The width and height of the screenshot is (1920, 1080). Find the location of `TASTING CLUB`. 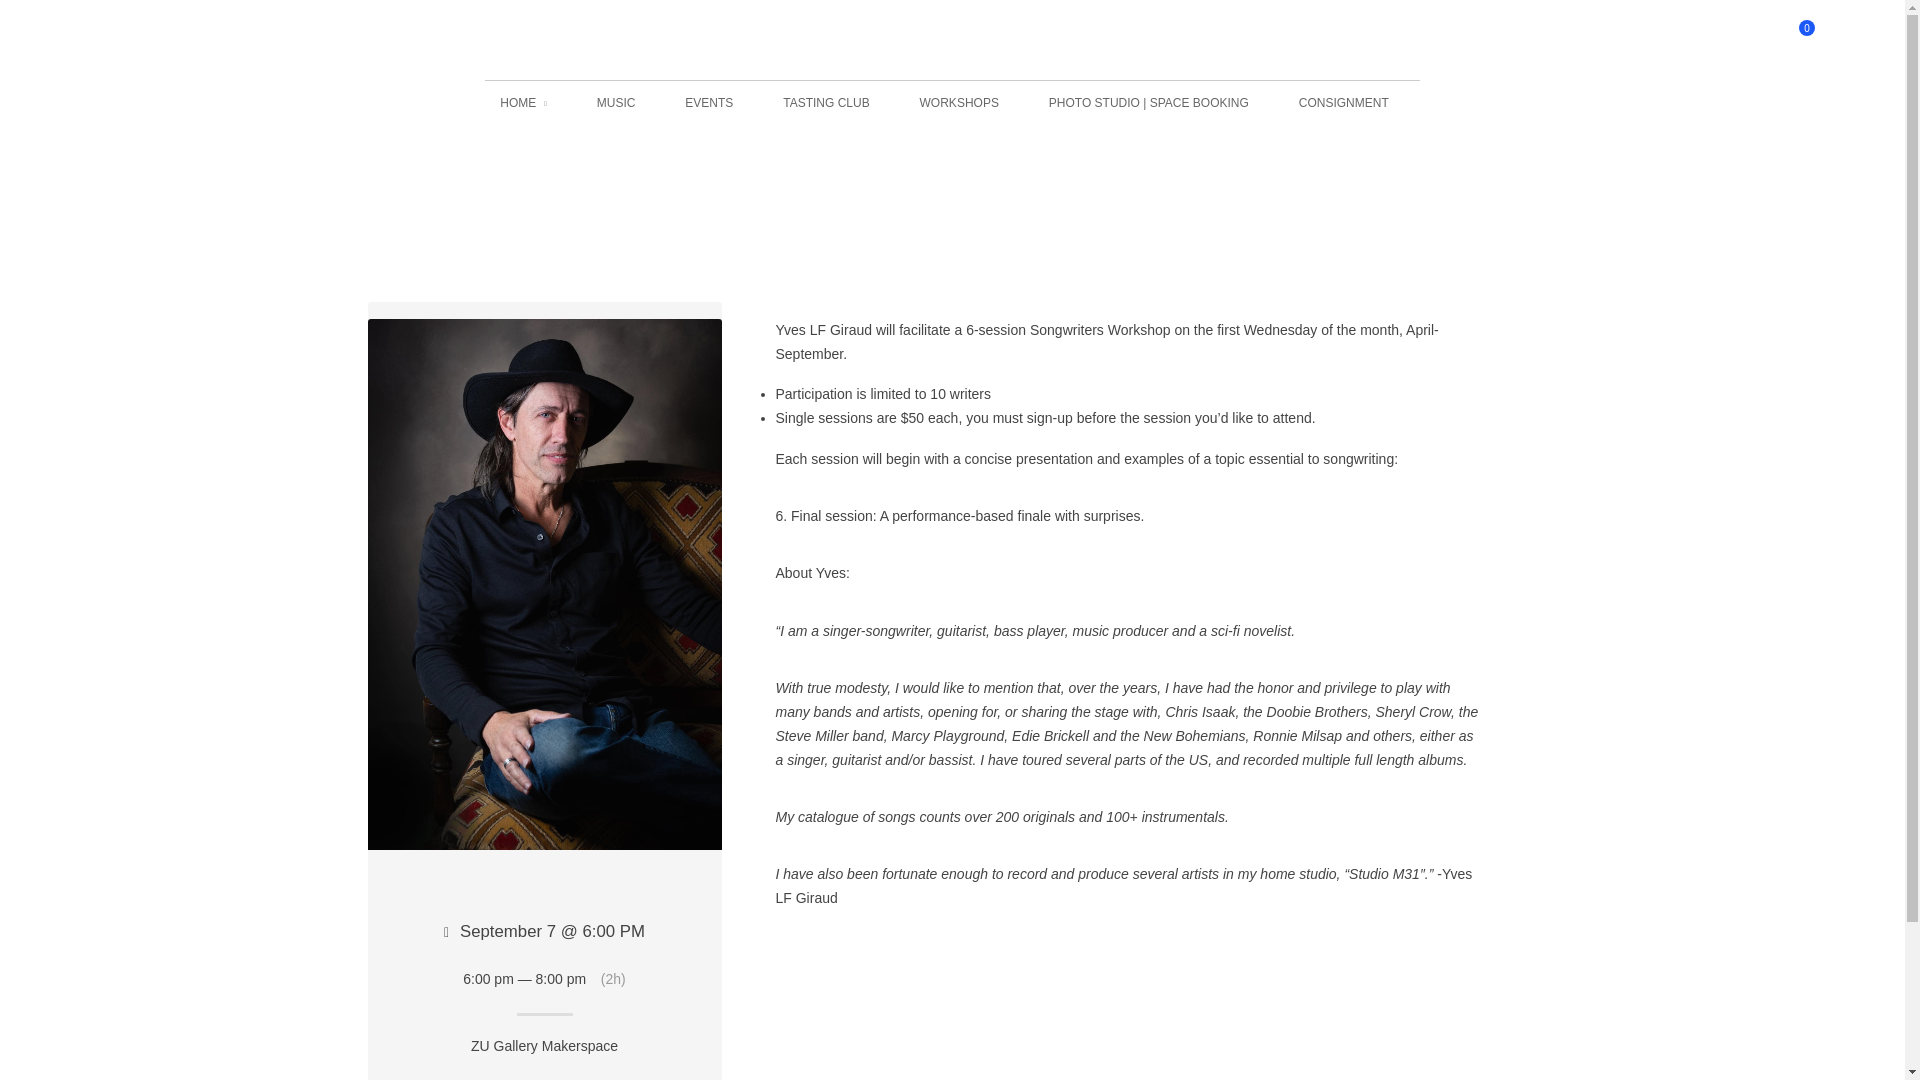

TASTING CLUB is located at coordinates (829, 102).